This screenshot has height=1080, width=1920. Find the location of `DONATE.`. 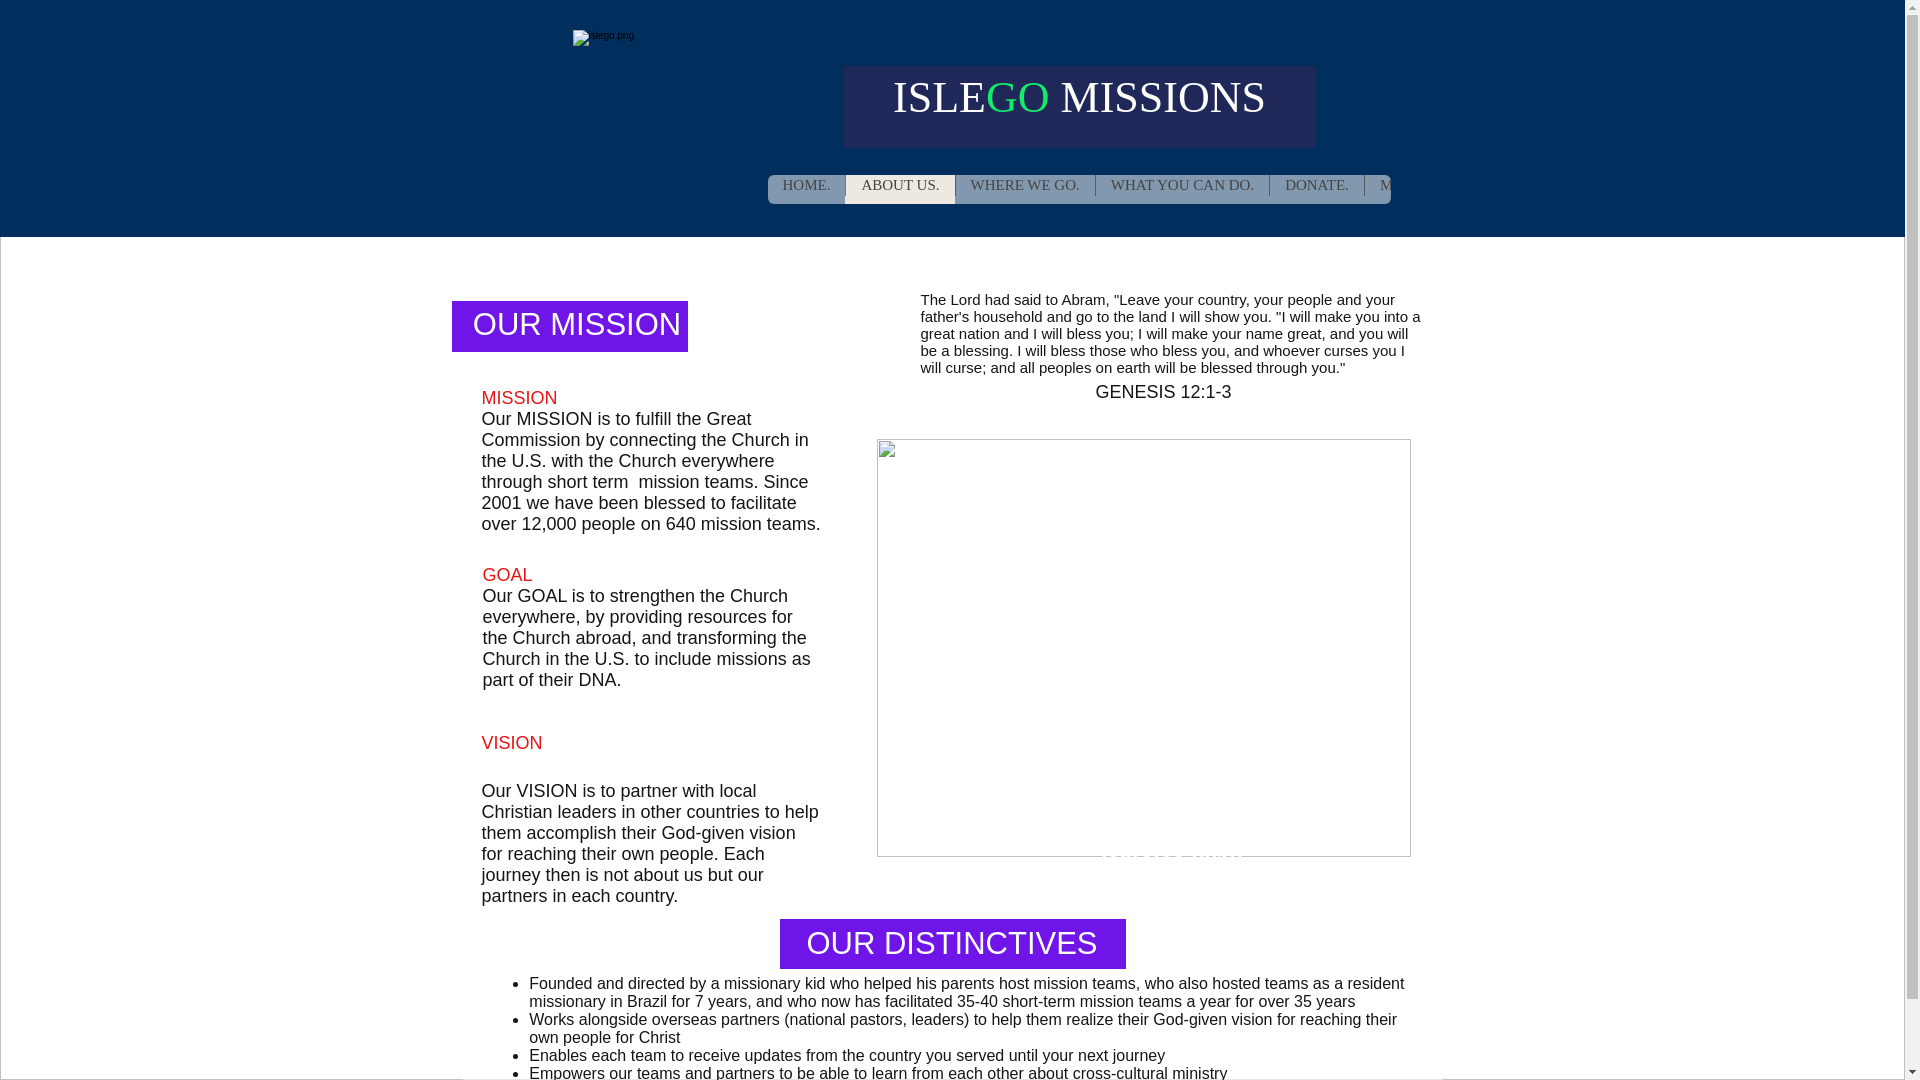

DONATE. is located at coordinates (1316, 189).